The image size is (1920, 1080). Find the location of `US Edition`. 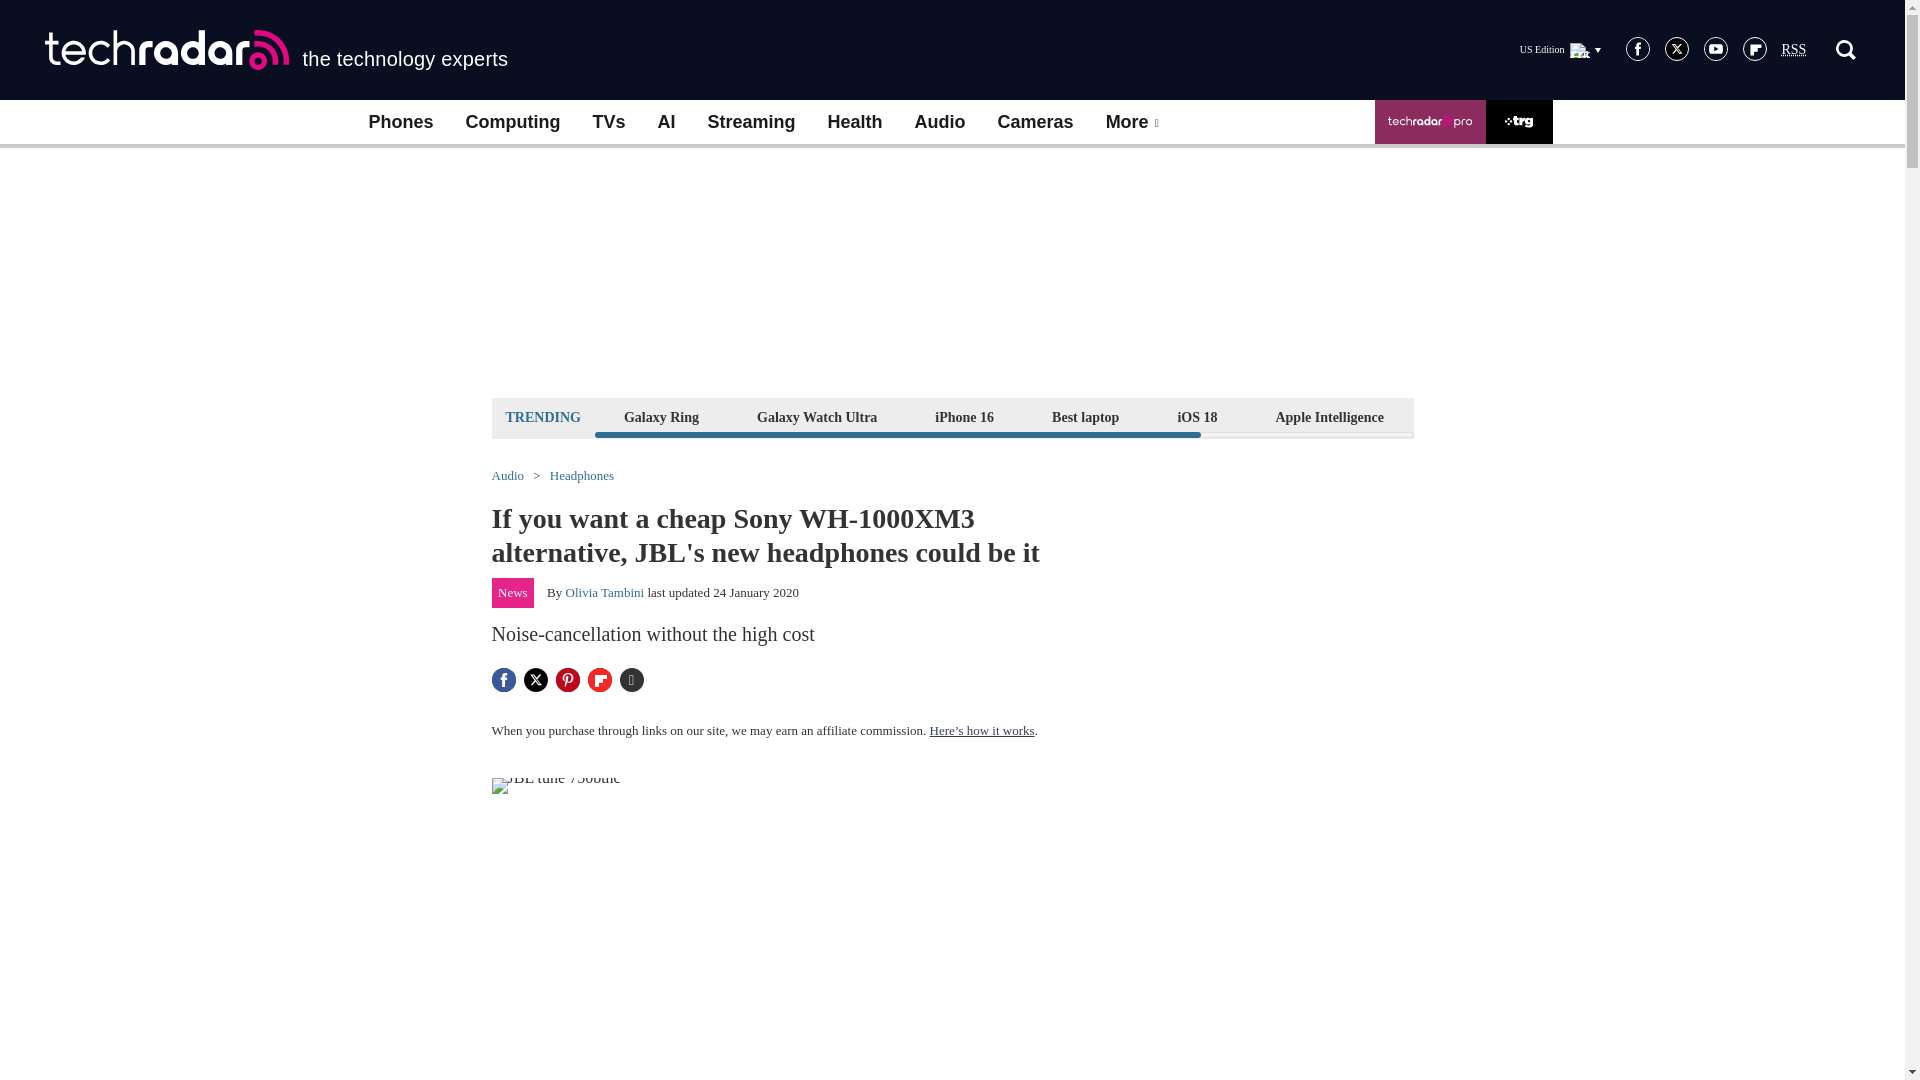

US Edition is located at coordinates (1560, 49).